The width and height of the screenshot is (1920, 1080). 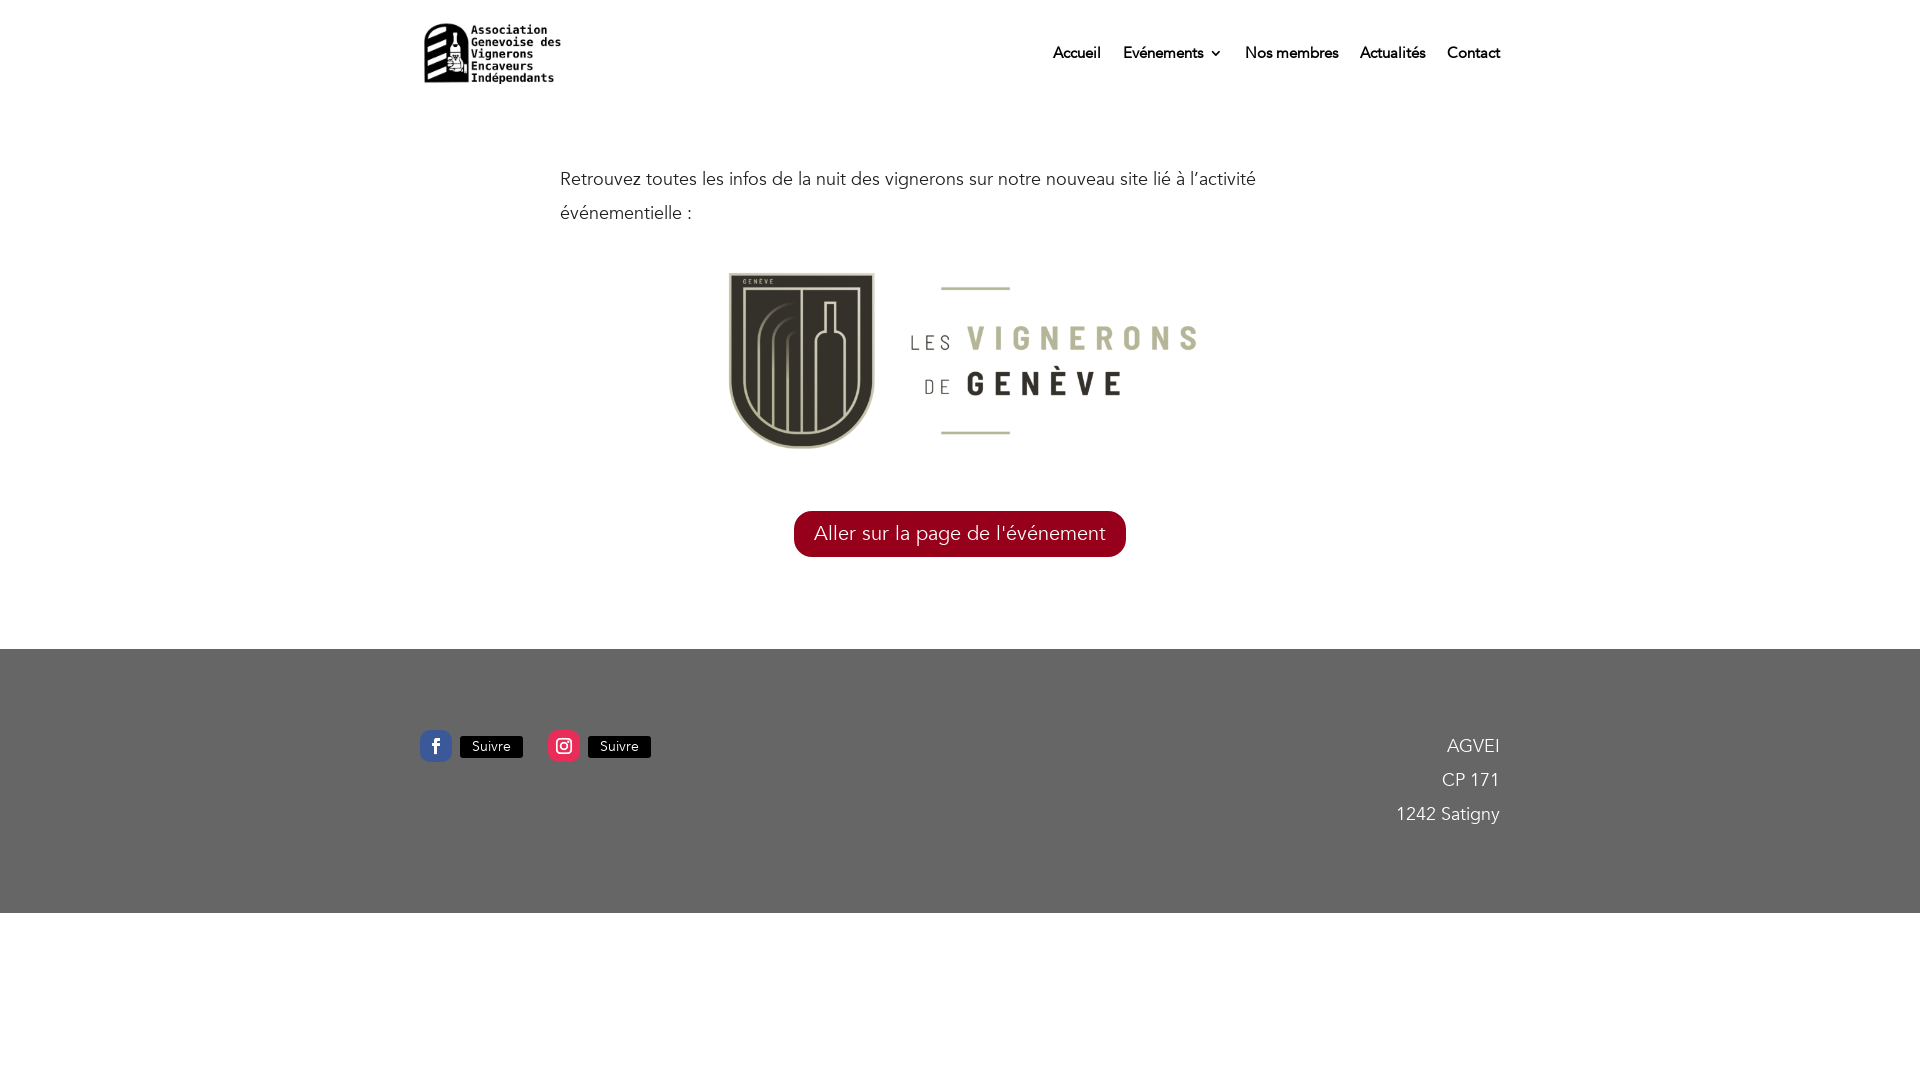 I want to click on Accueil, so click(x=1077, y=53).